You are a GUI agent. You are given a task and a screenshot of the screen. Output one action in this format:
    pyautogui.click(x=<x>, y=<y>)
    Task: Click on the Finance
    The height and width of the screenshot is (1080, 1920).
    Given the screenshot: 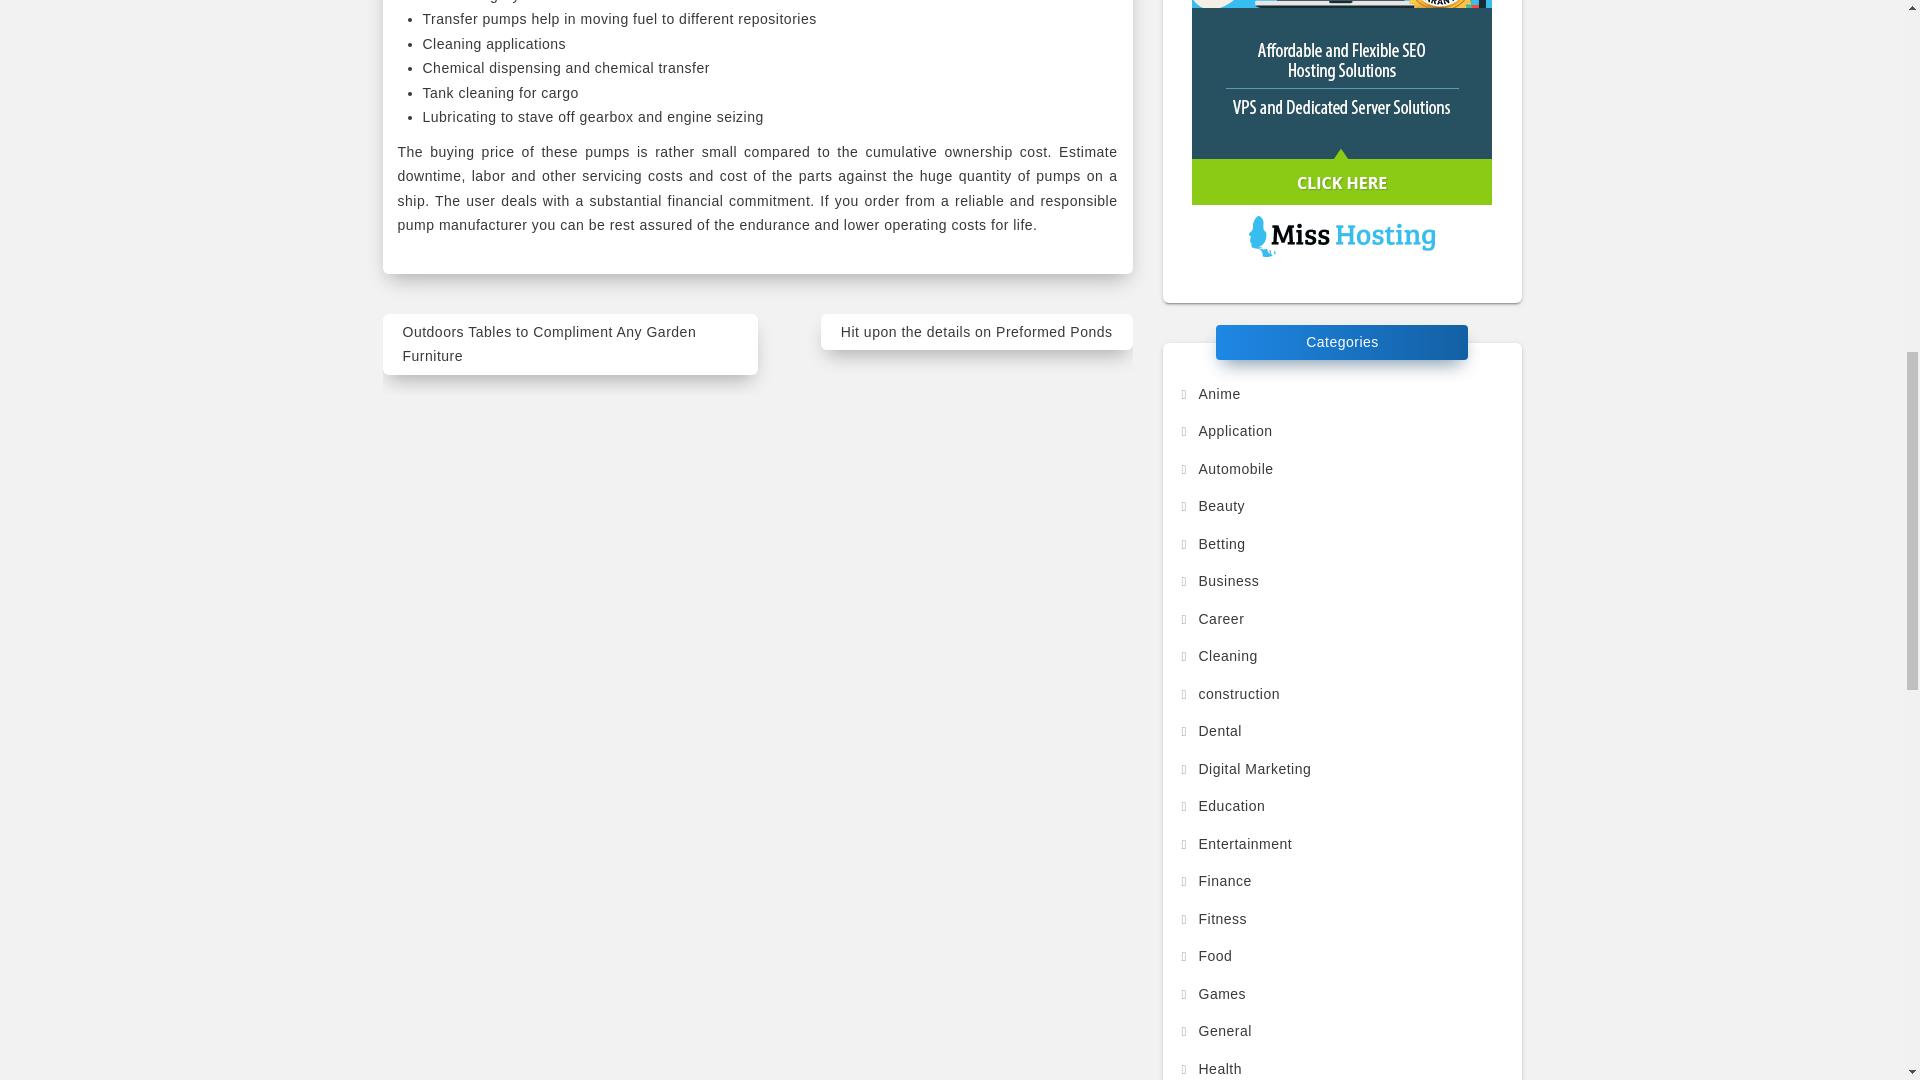 What is the action you would take?
    pyautogui.click(x=1214, y=880)
    